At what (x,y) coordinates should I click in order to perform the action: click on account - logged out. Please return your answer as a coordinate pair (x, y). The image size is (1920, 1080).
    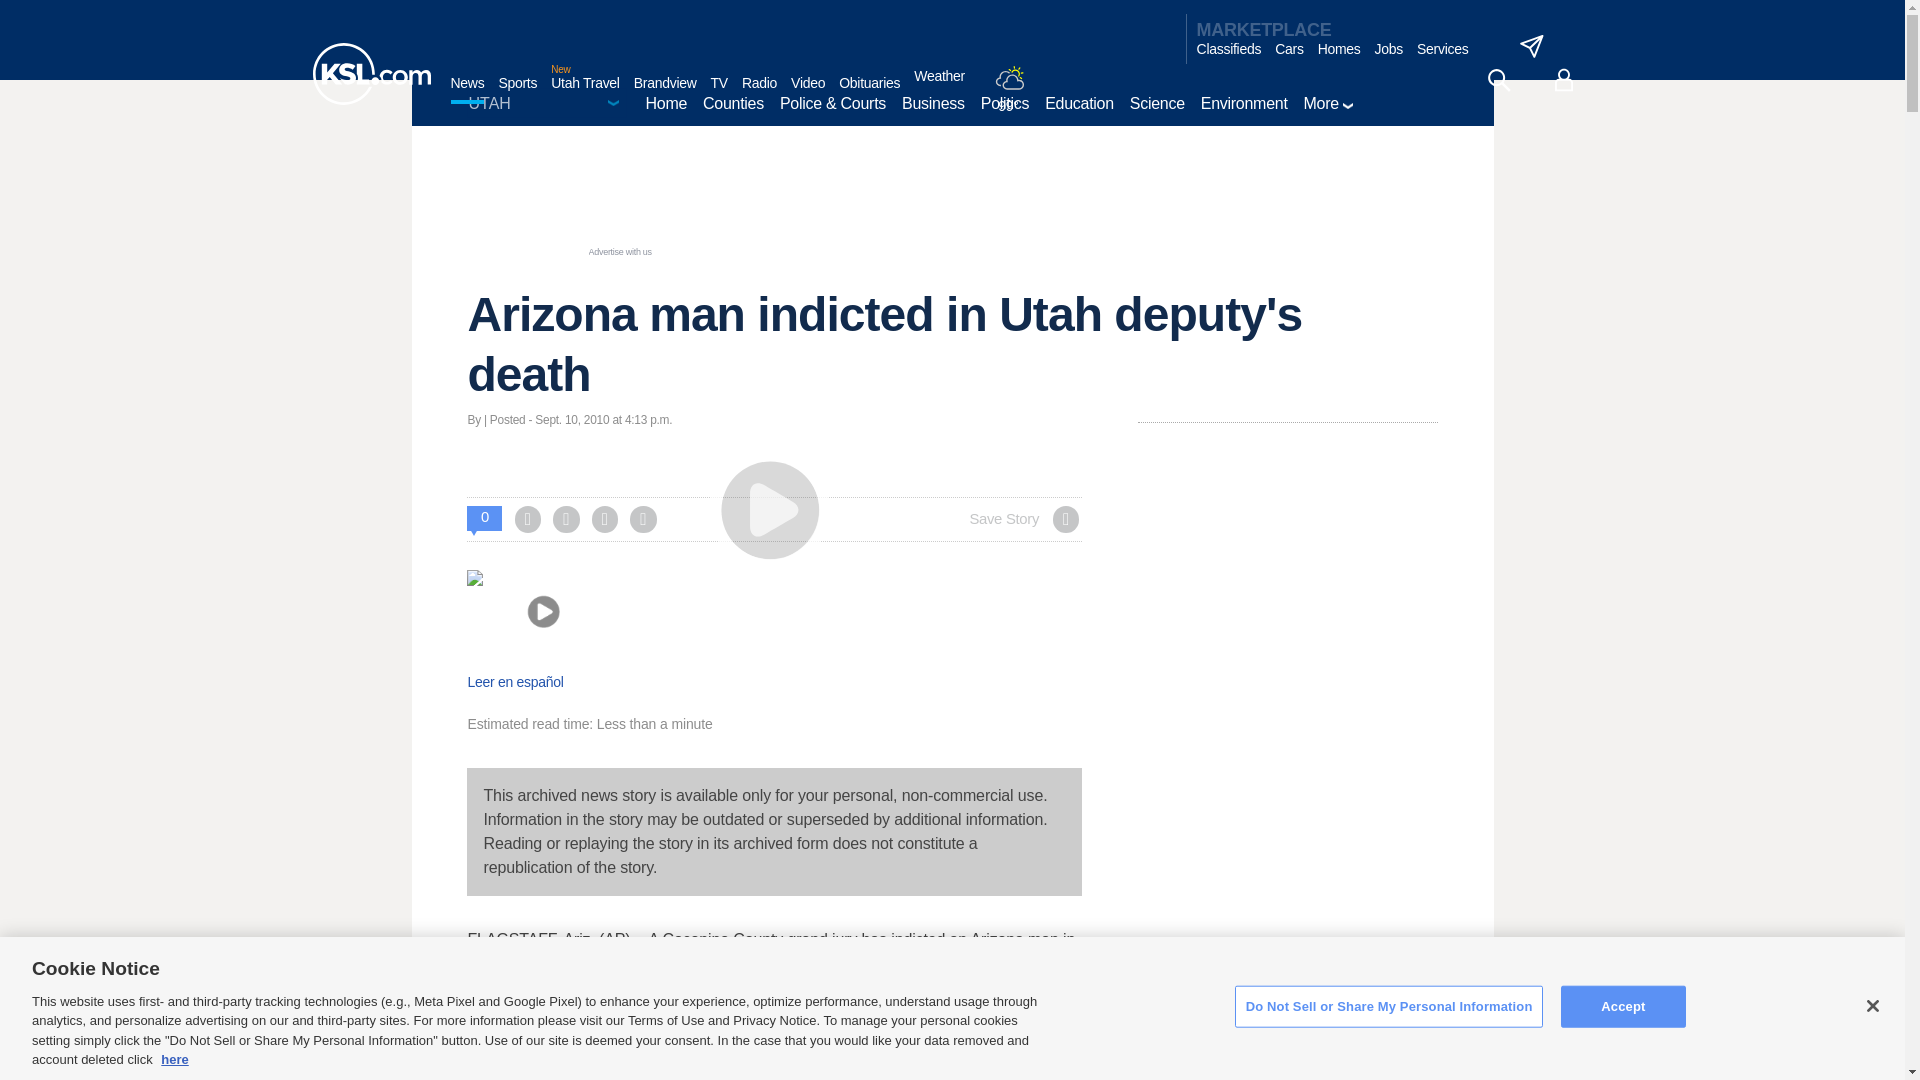
    Looking at the image, I should click on (1564, 80).